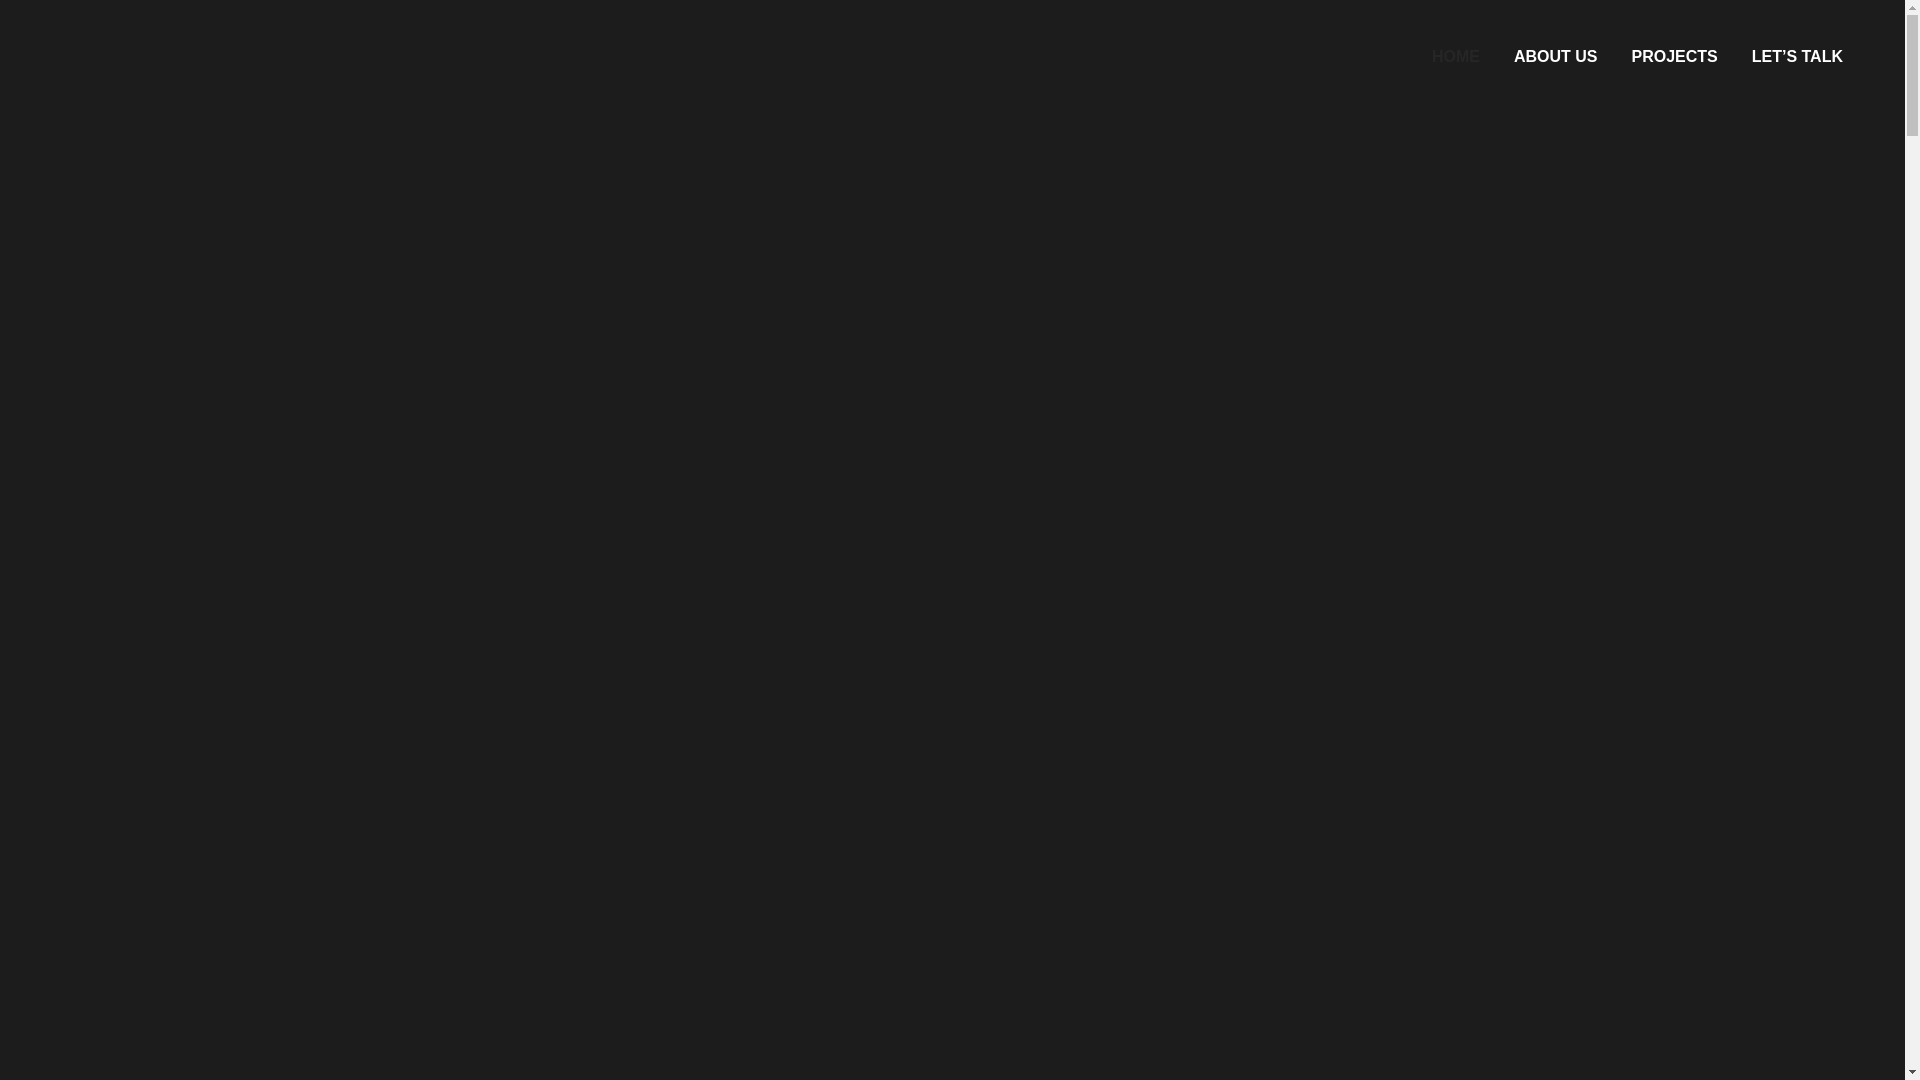  I want to click on HOME, so click(1456, 57).